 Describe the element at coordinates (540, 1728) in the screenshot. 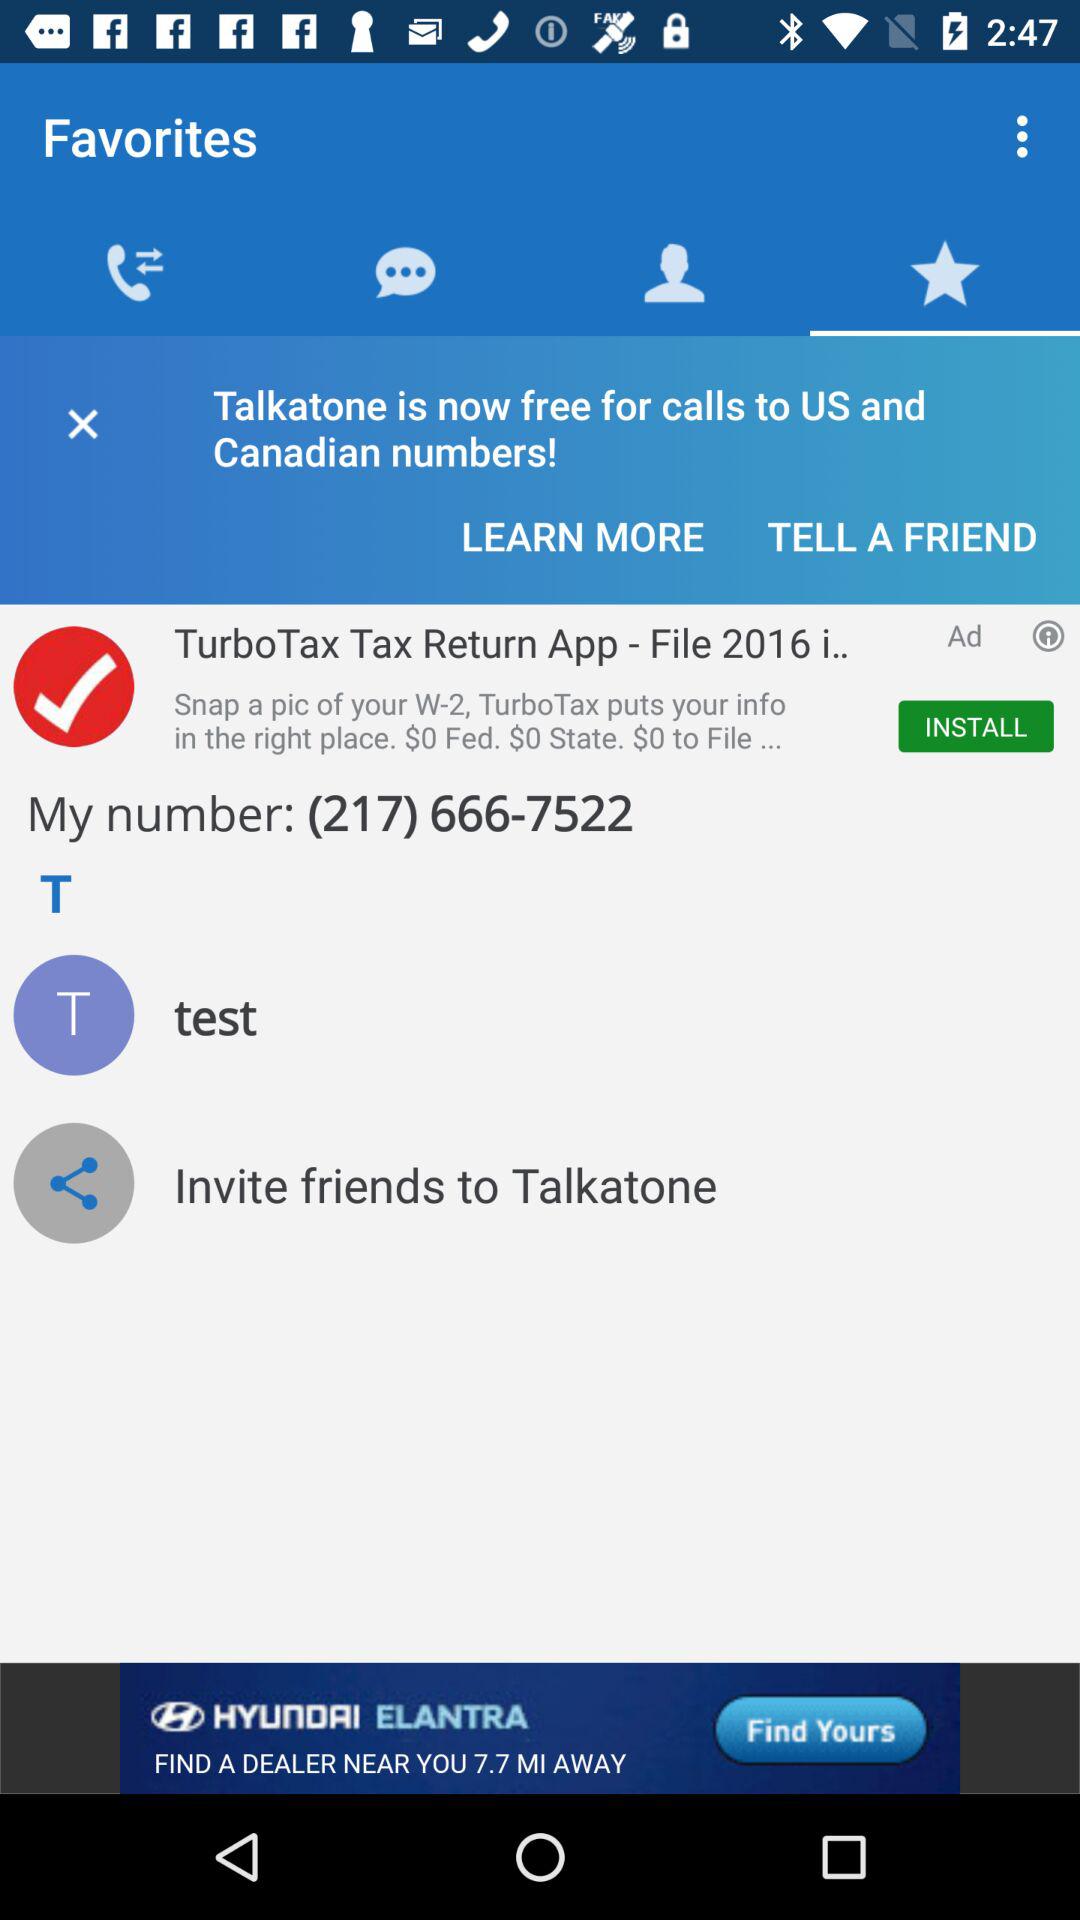

I see `click on advertising banner` at that location.